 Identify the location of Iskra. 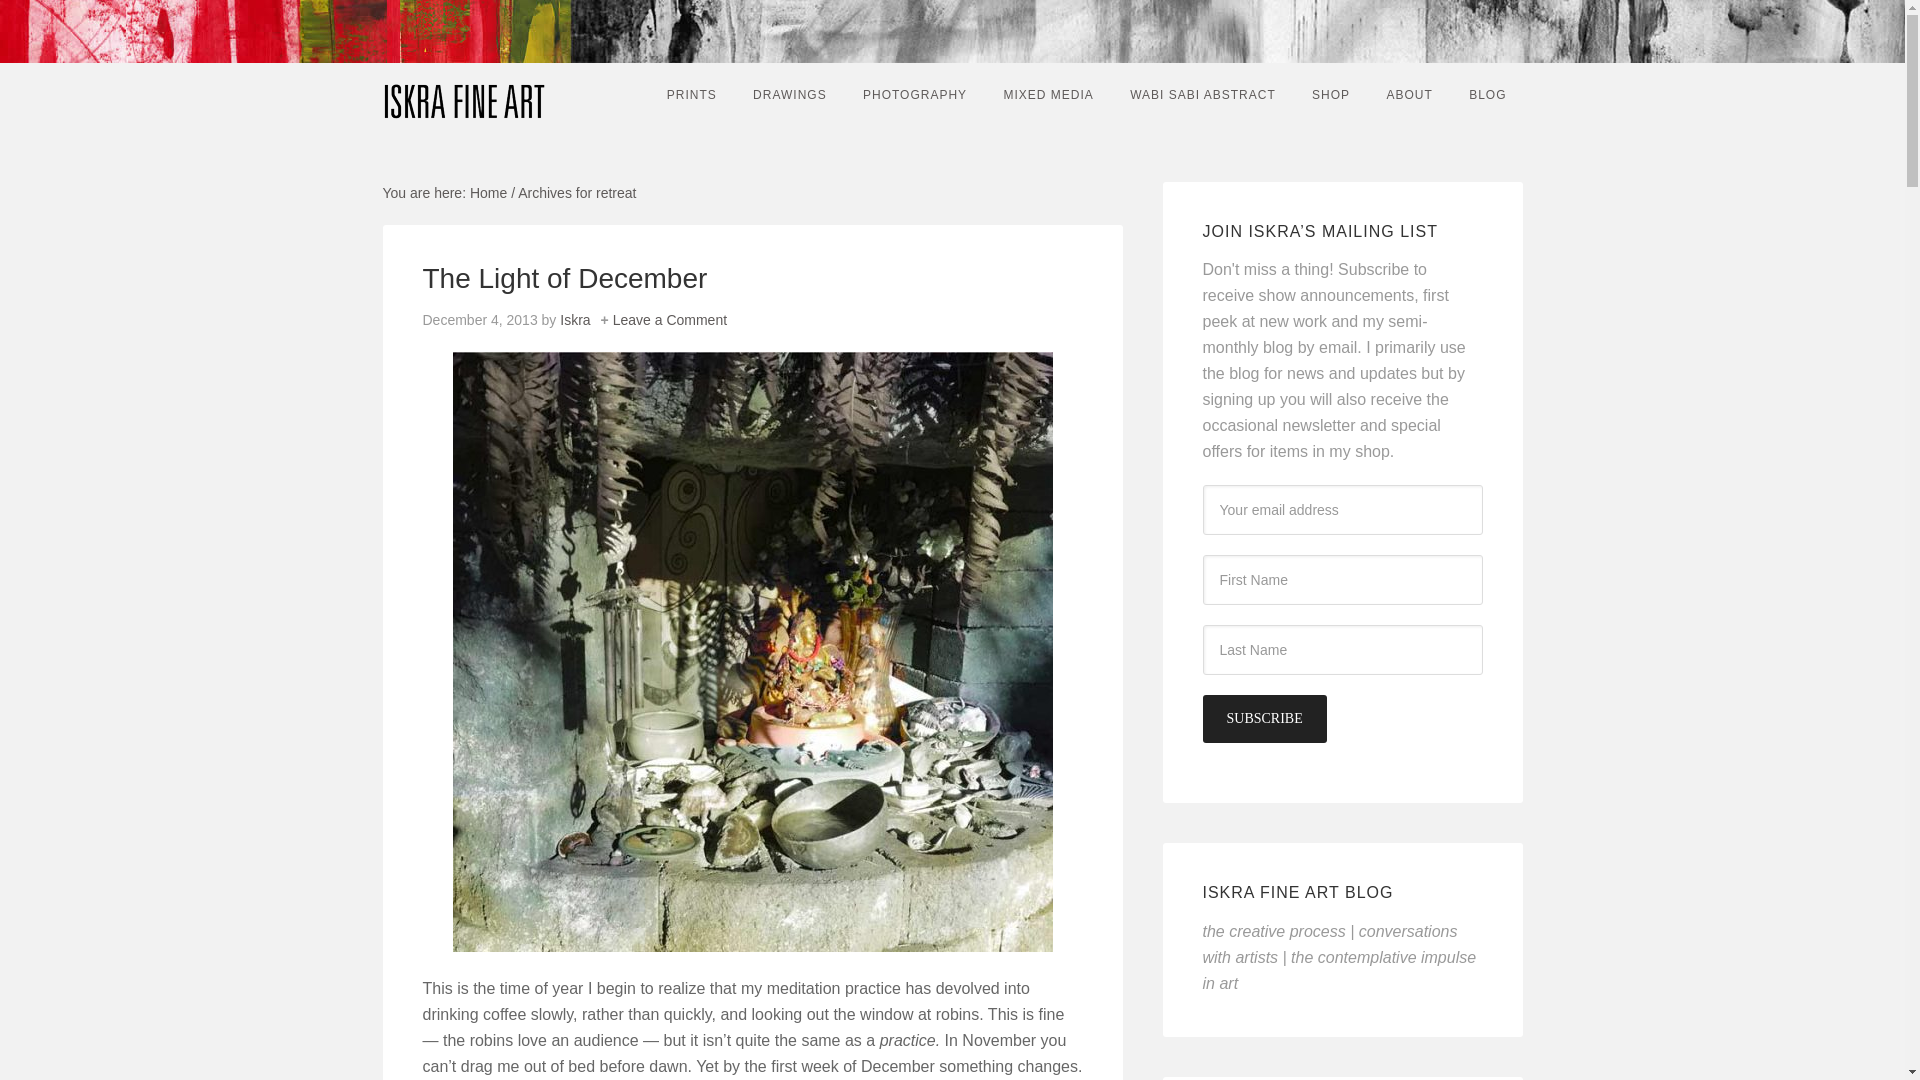
(574, 320).